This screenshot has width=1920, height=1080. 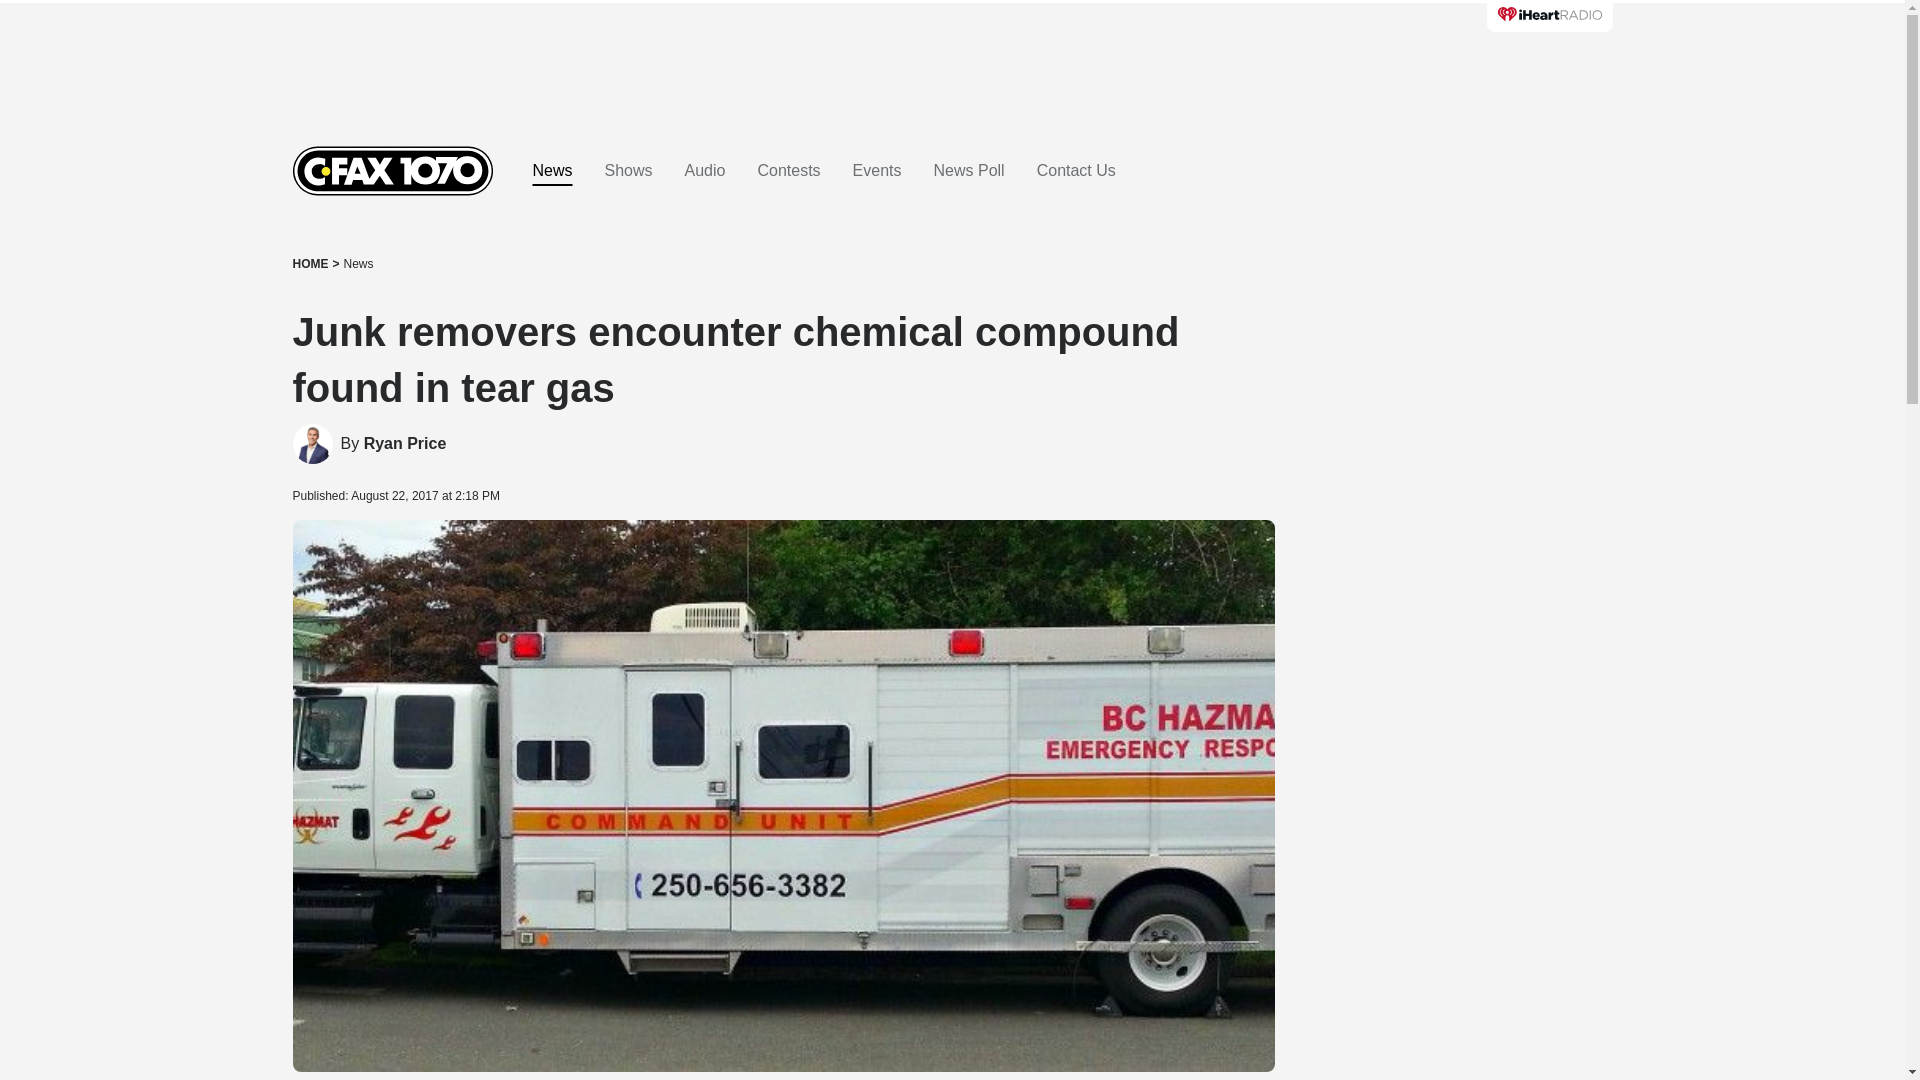 I want to click on Shows, so click(x=628, y=171).